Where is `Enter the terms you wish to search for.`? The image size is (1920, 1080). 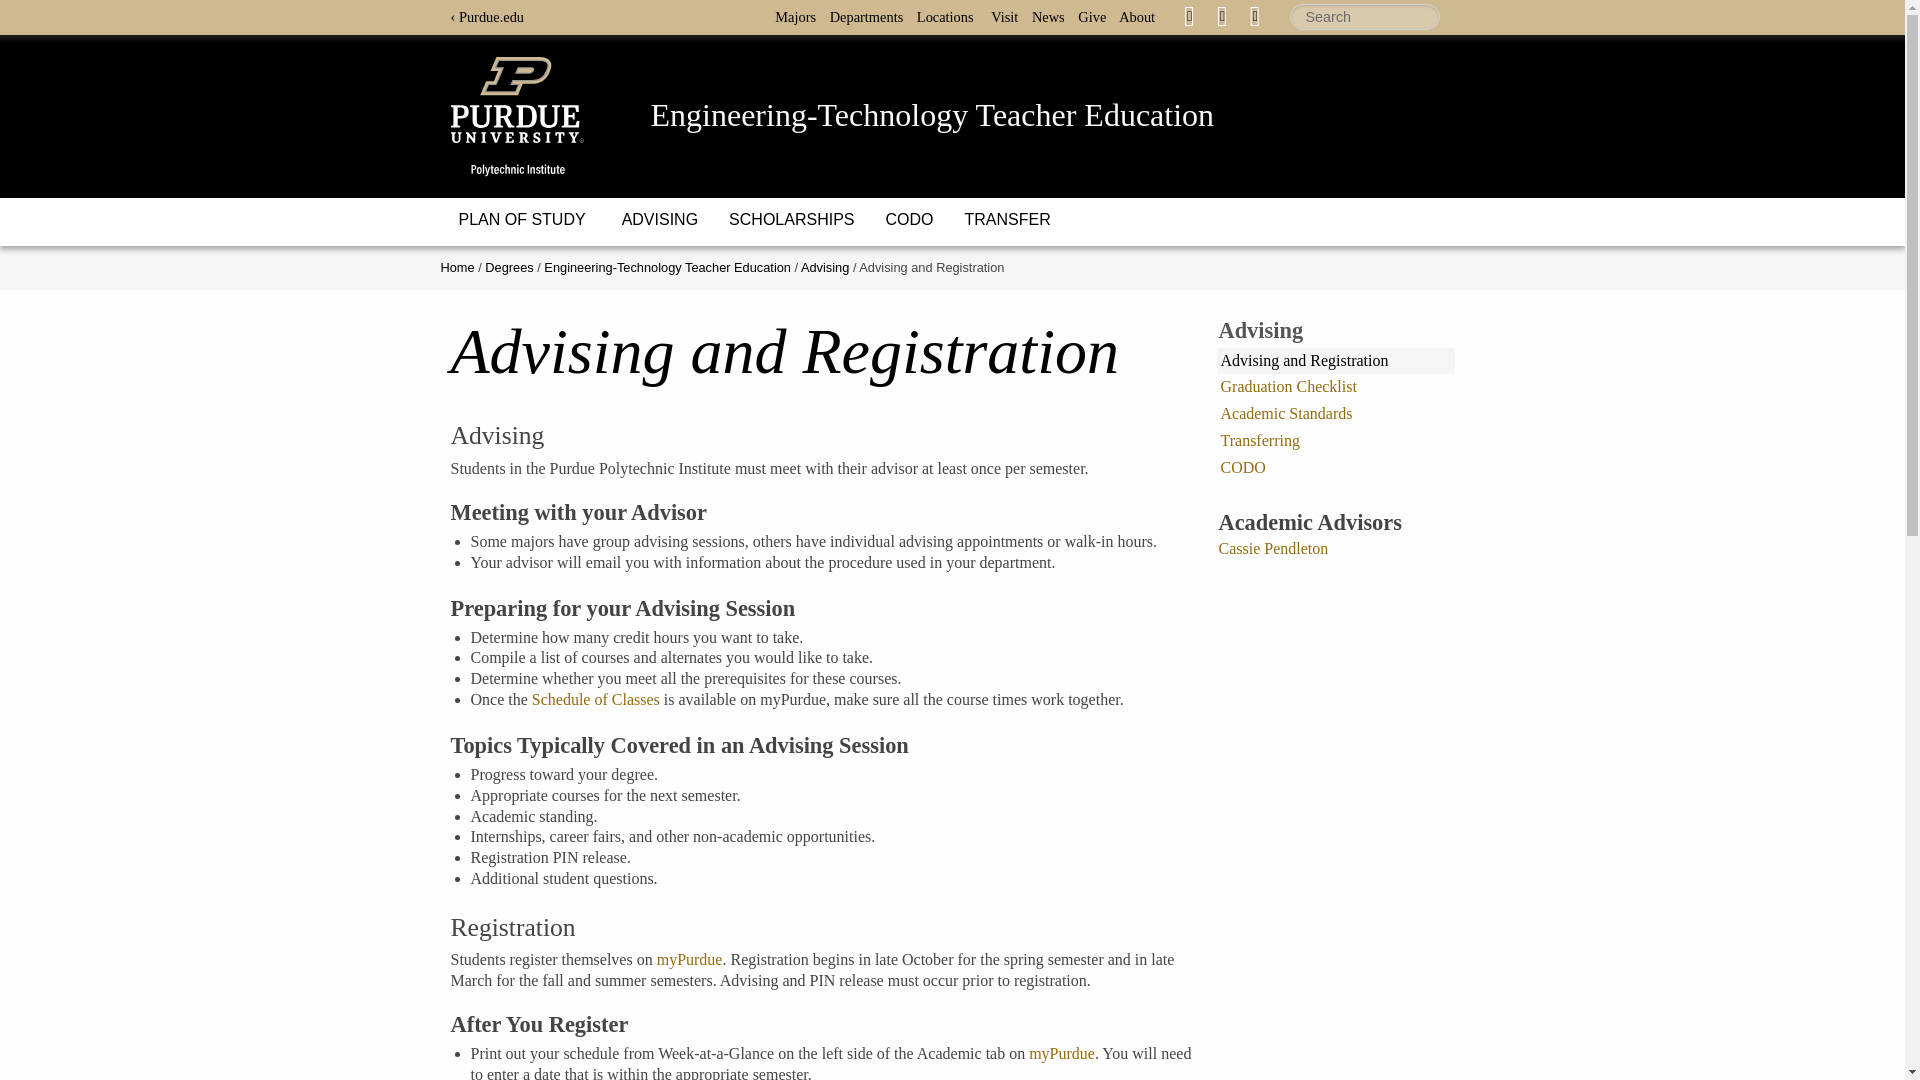
Enter the terms you wish to search for. is located at coordinates (1365, 17).